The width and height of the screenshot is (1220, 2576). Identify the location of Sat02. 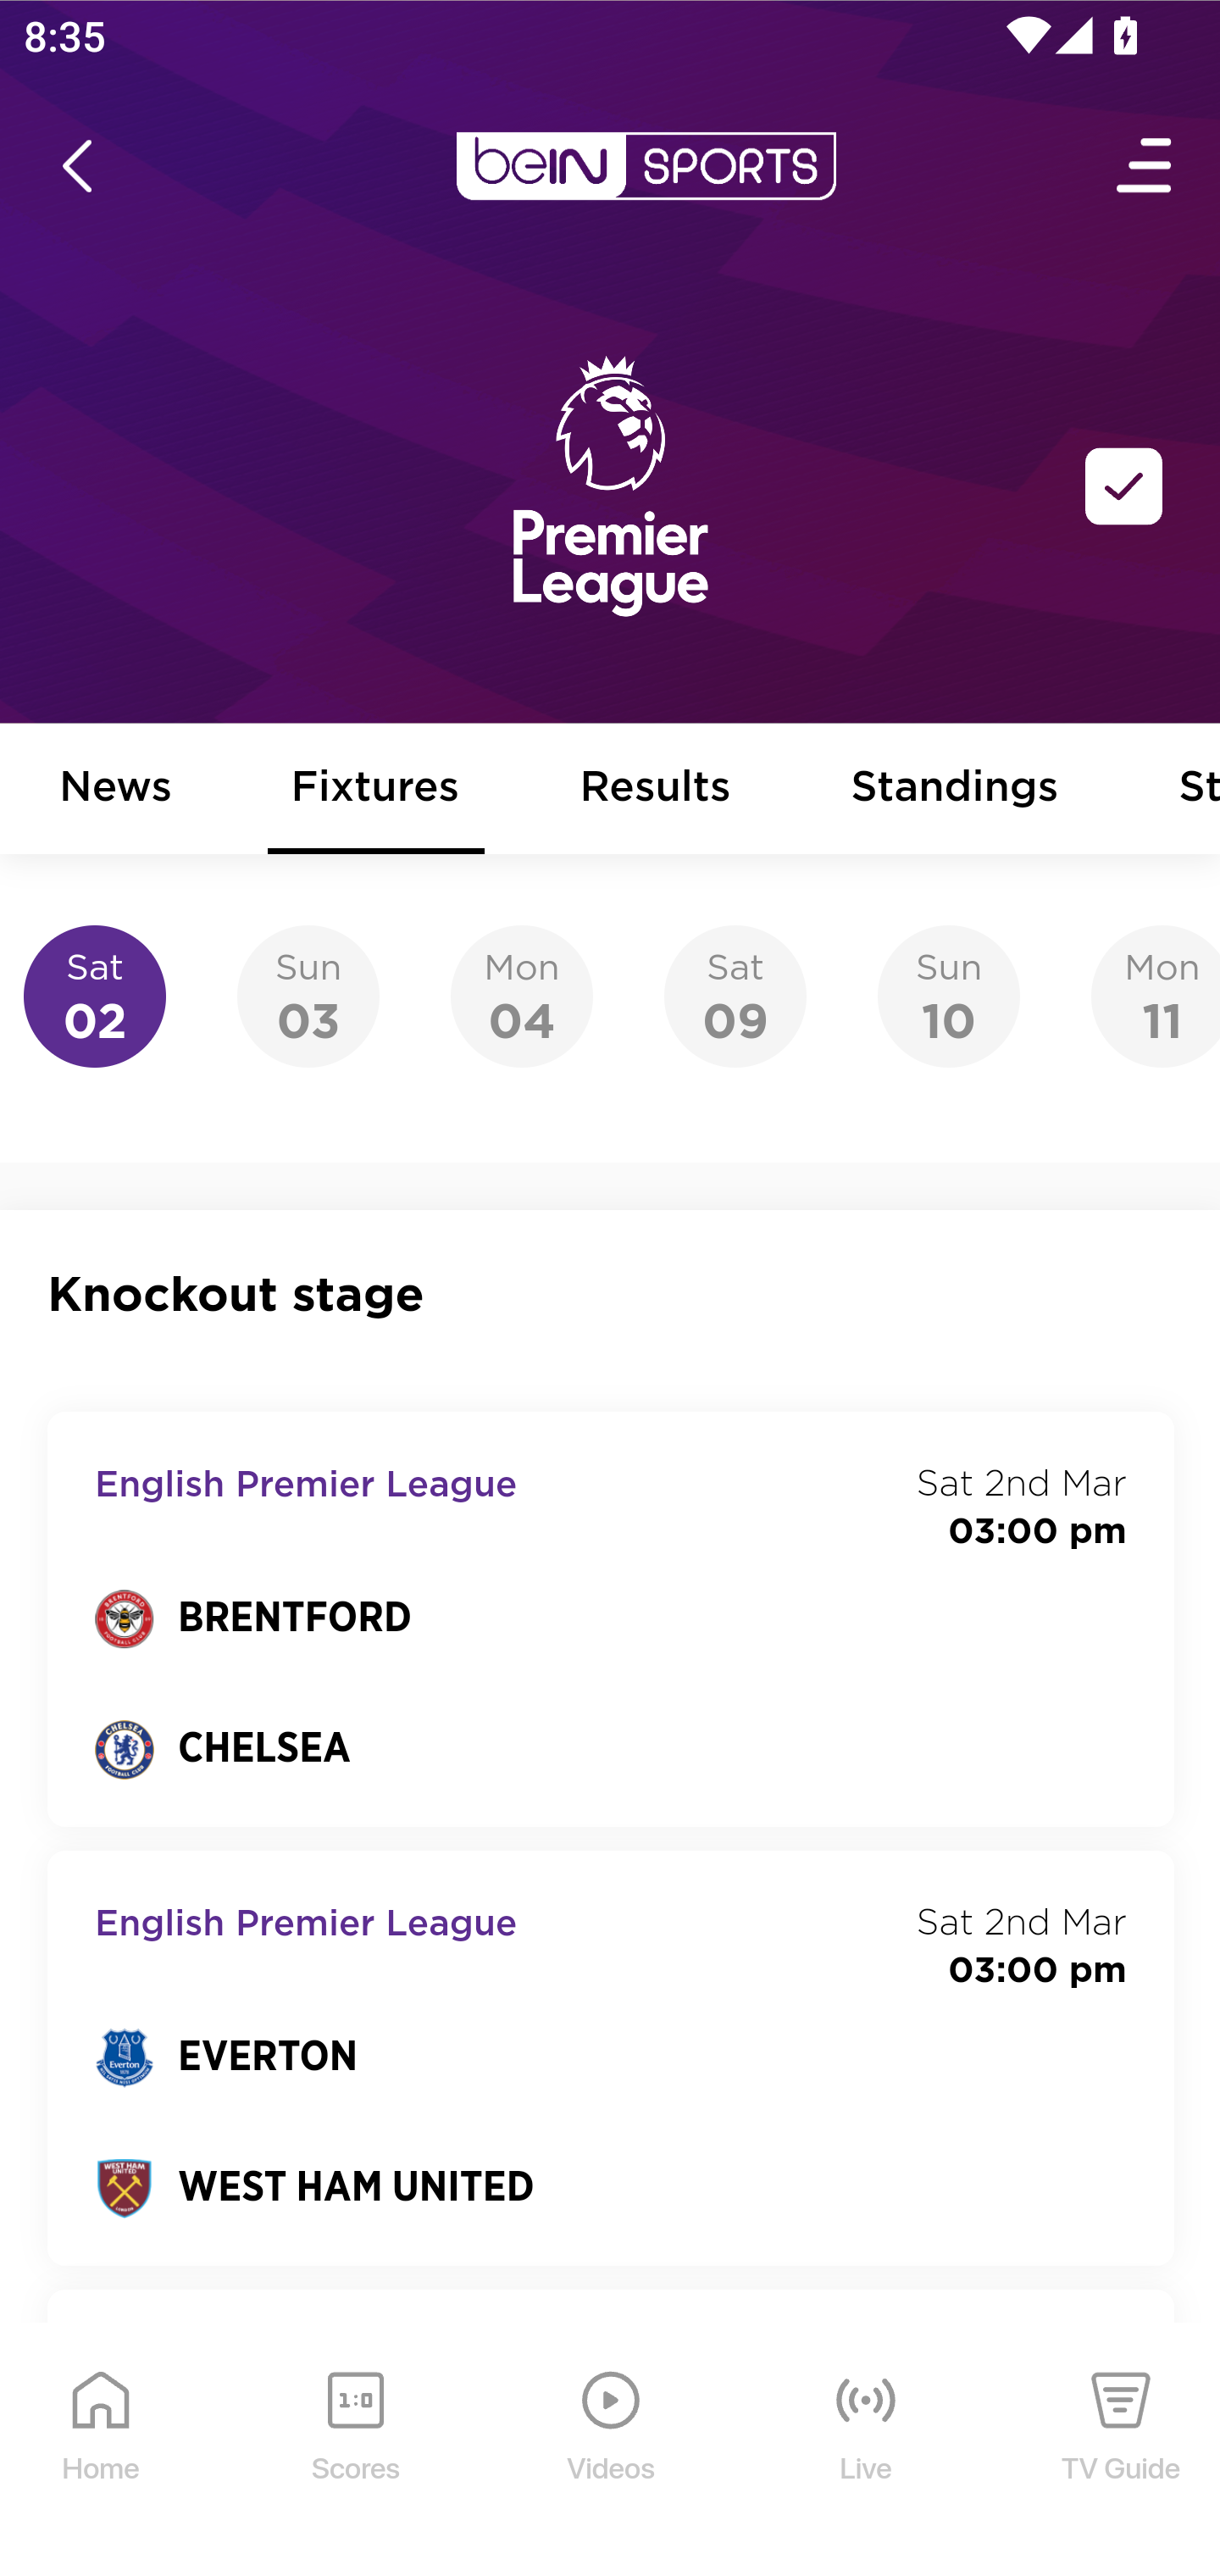
(95, 997).